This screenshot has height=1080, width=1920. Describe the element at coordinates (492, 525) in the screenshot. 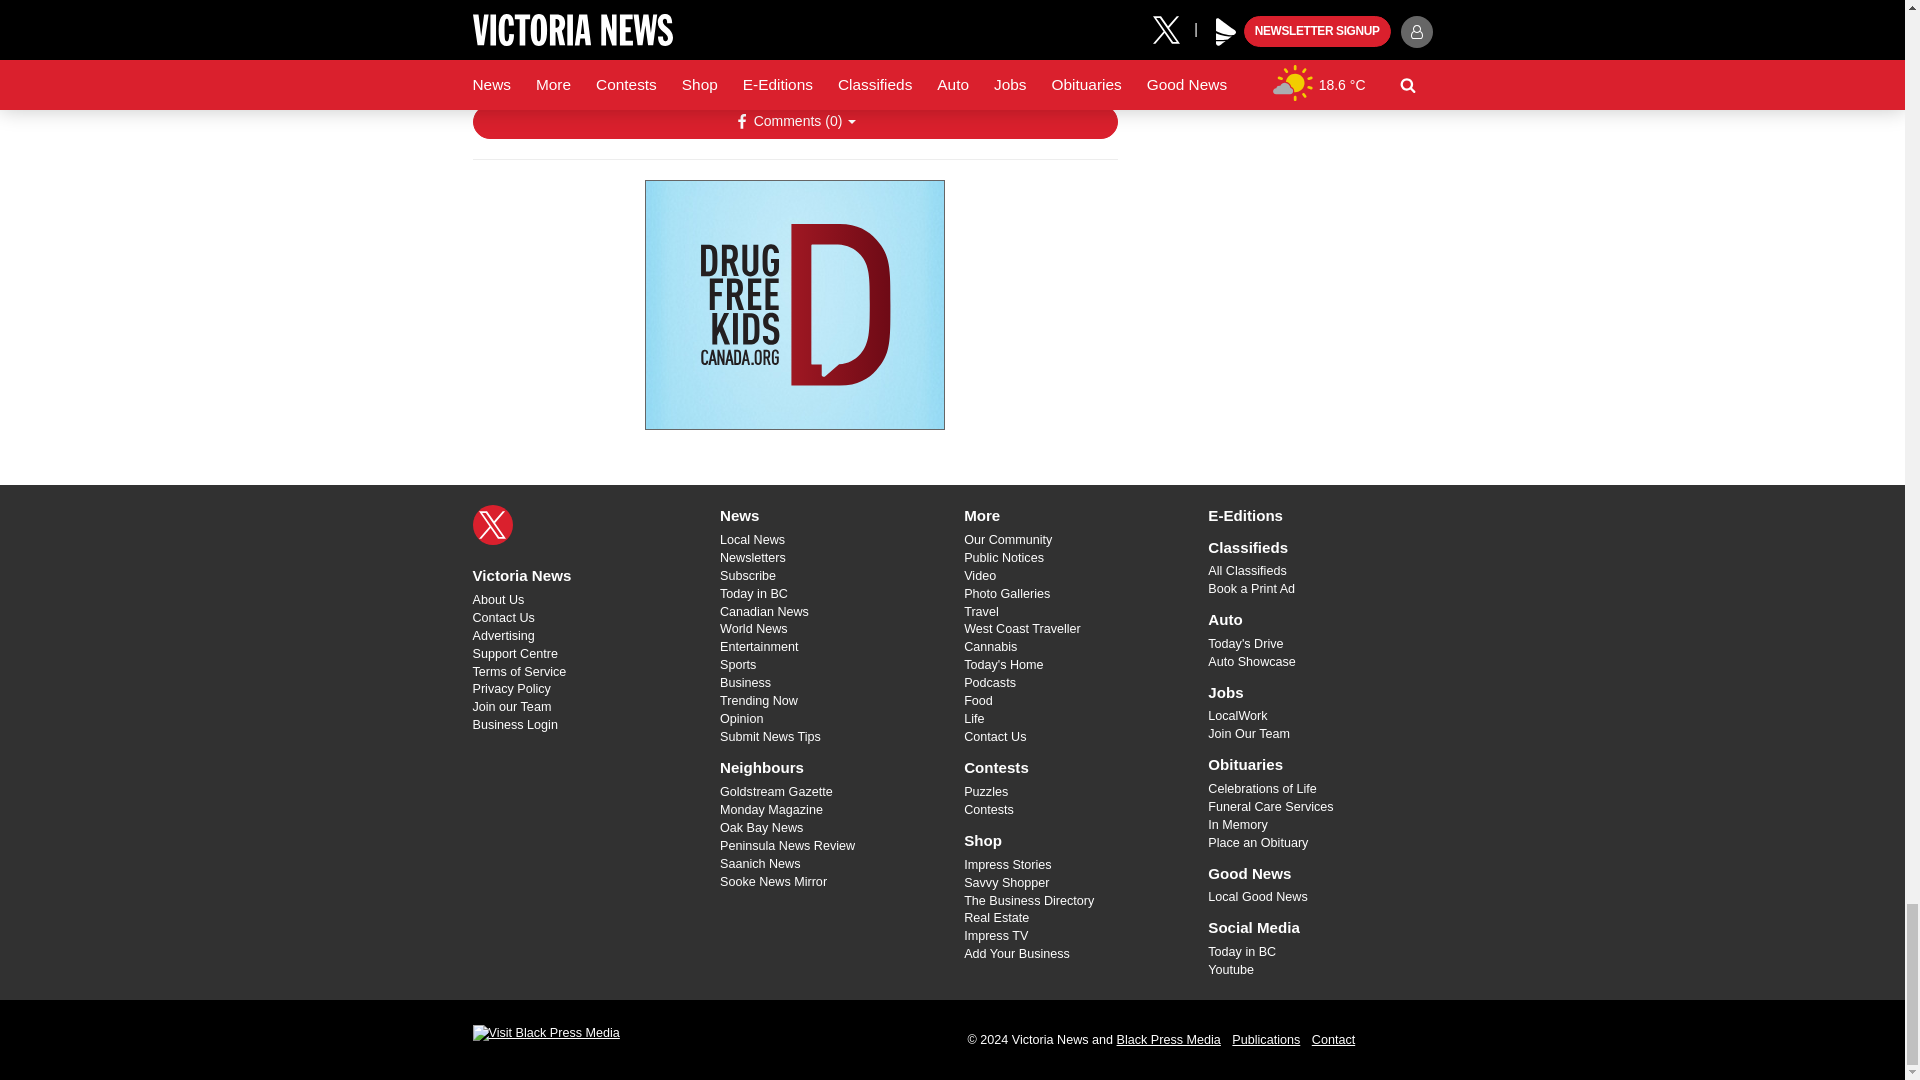

I see `X` at that location.